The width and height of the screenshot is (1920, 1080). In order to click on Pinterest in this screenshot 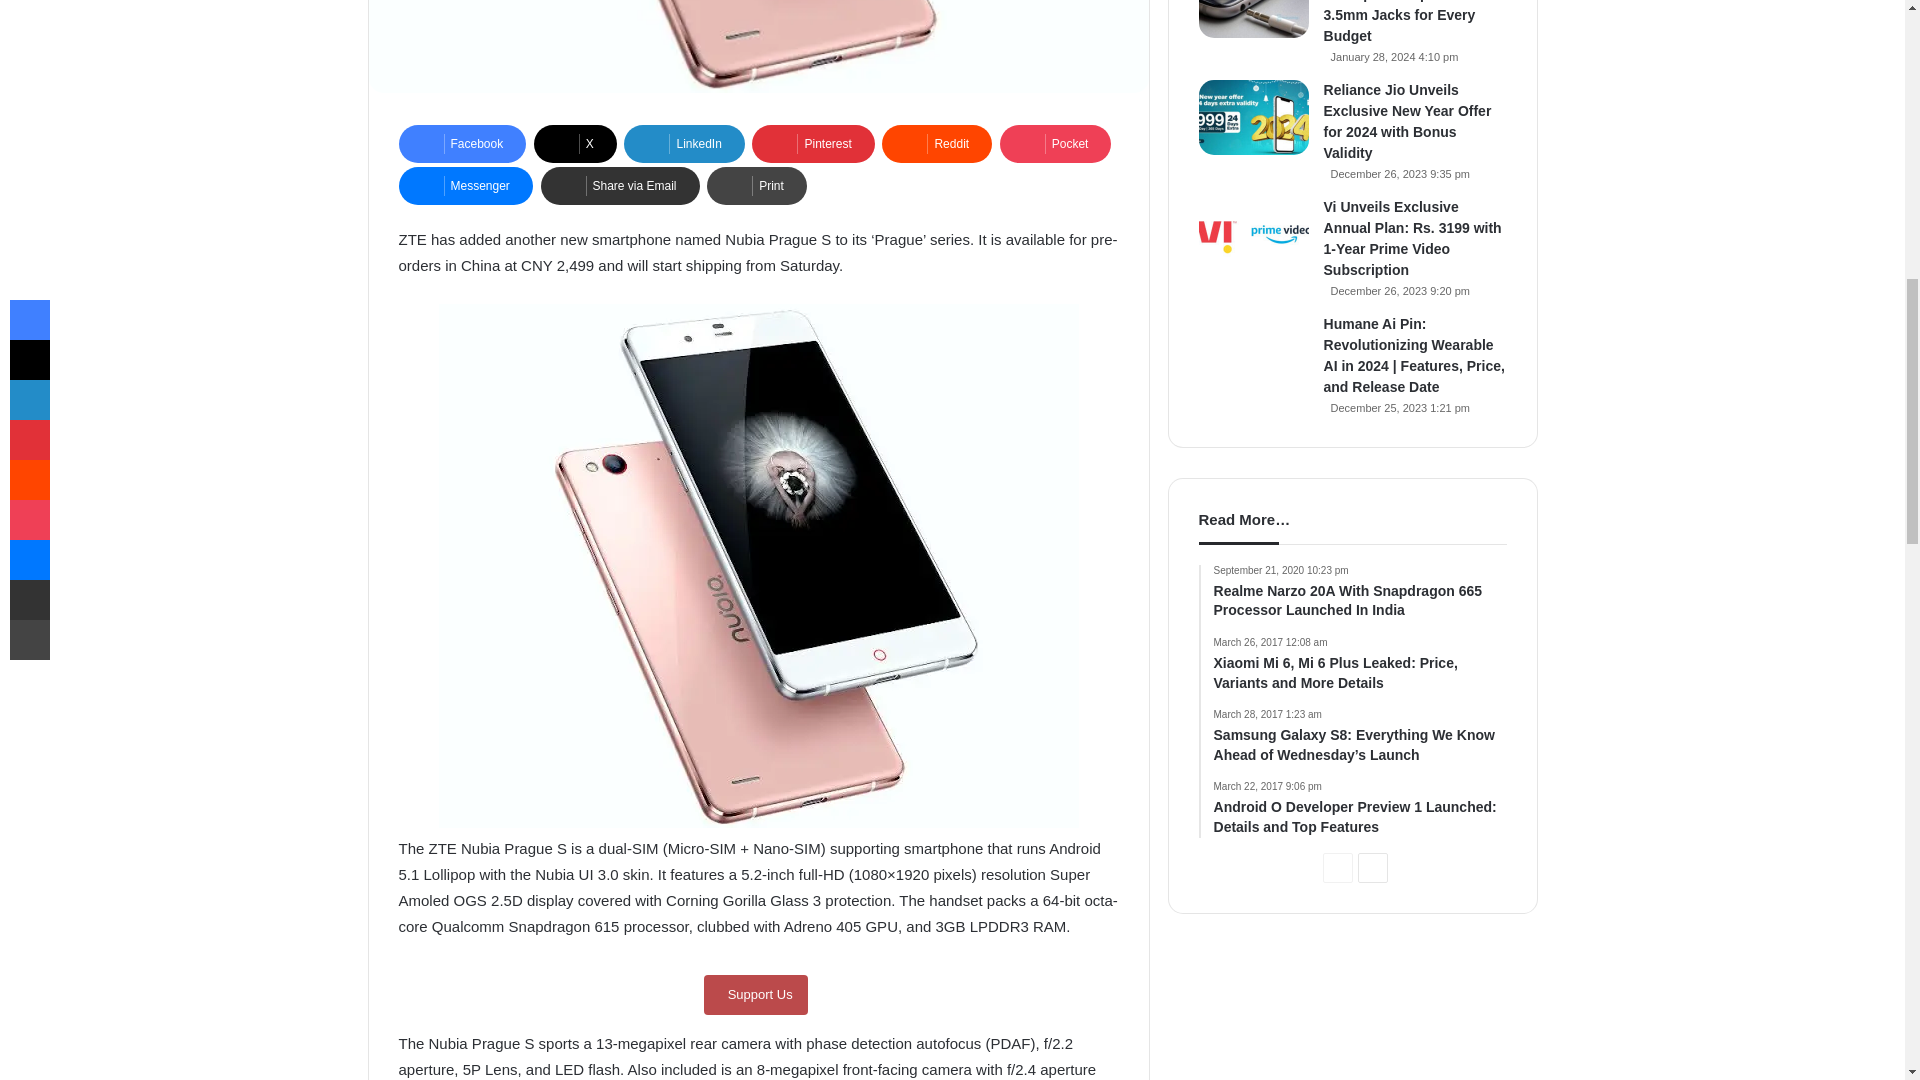, I will do `click(812, 144)`.